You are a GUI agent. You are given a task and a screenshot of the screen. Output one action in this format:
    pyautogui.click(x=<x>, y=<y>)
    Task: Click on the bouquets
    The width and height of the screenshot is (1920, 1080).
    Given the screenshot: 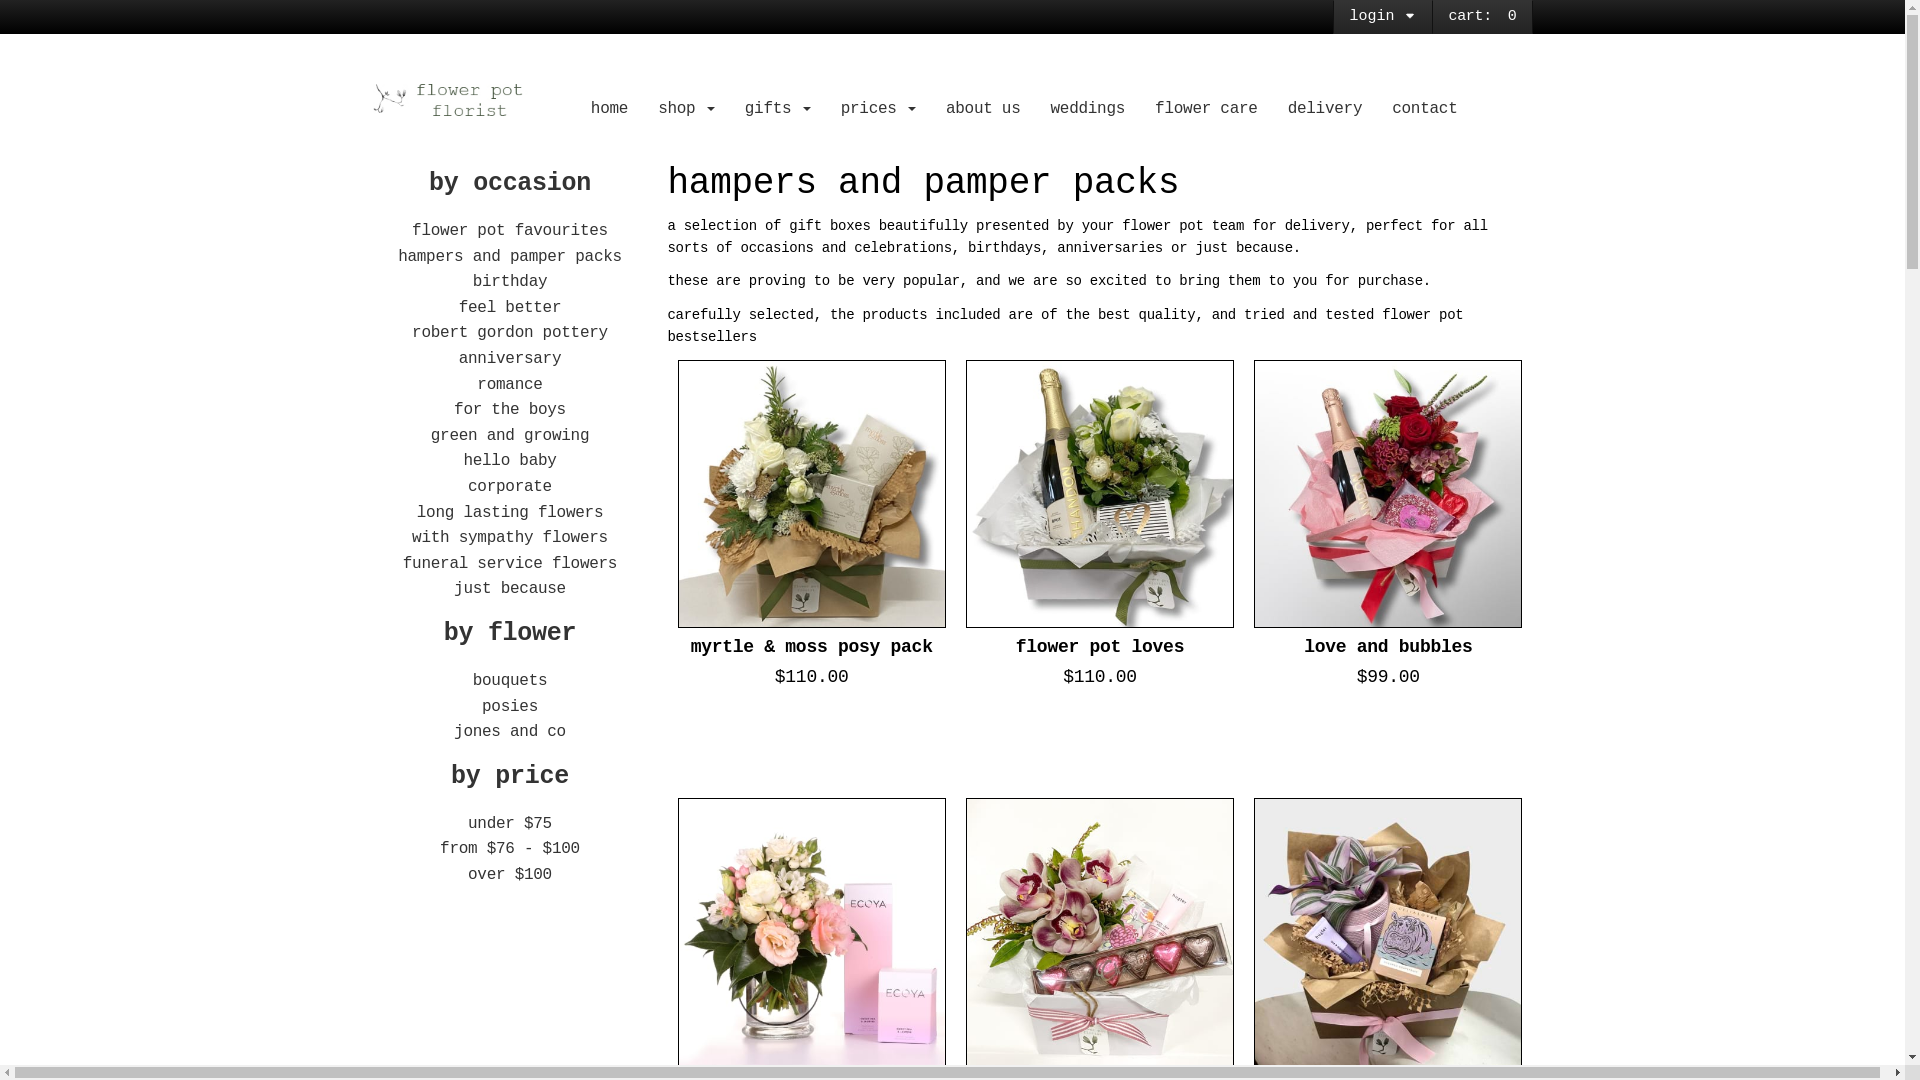 What is the action you would take?
    pyautogui.click(x=510, y=681)
    